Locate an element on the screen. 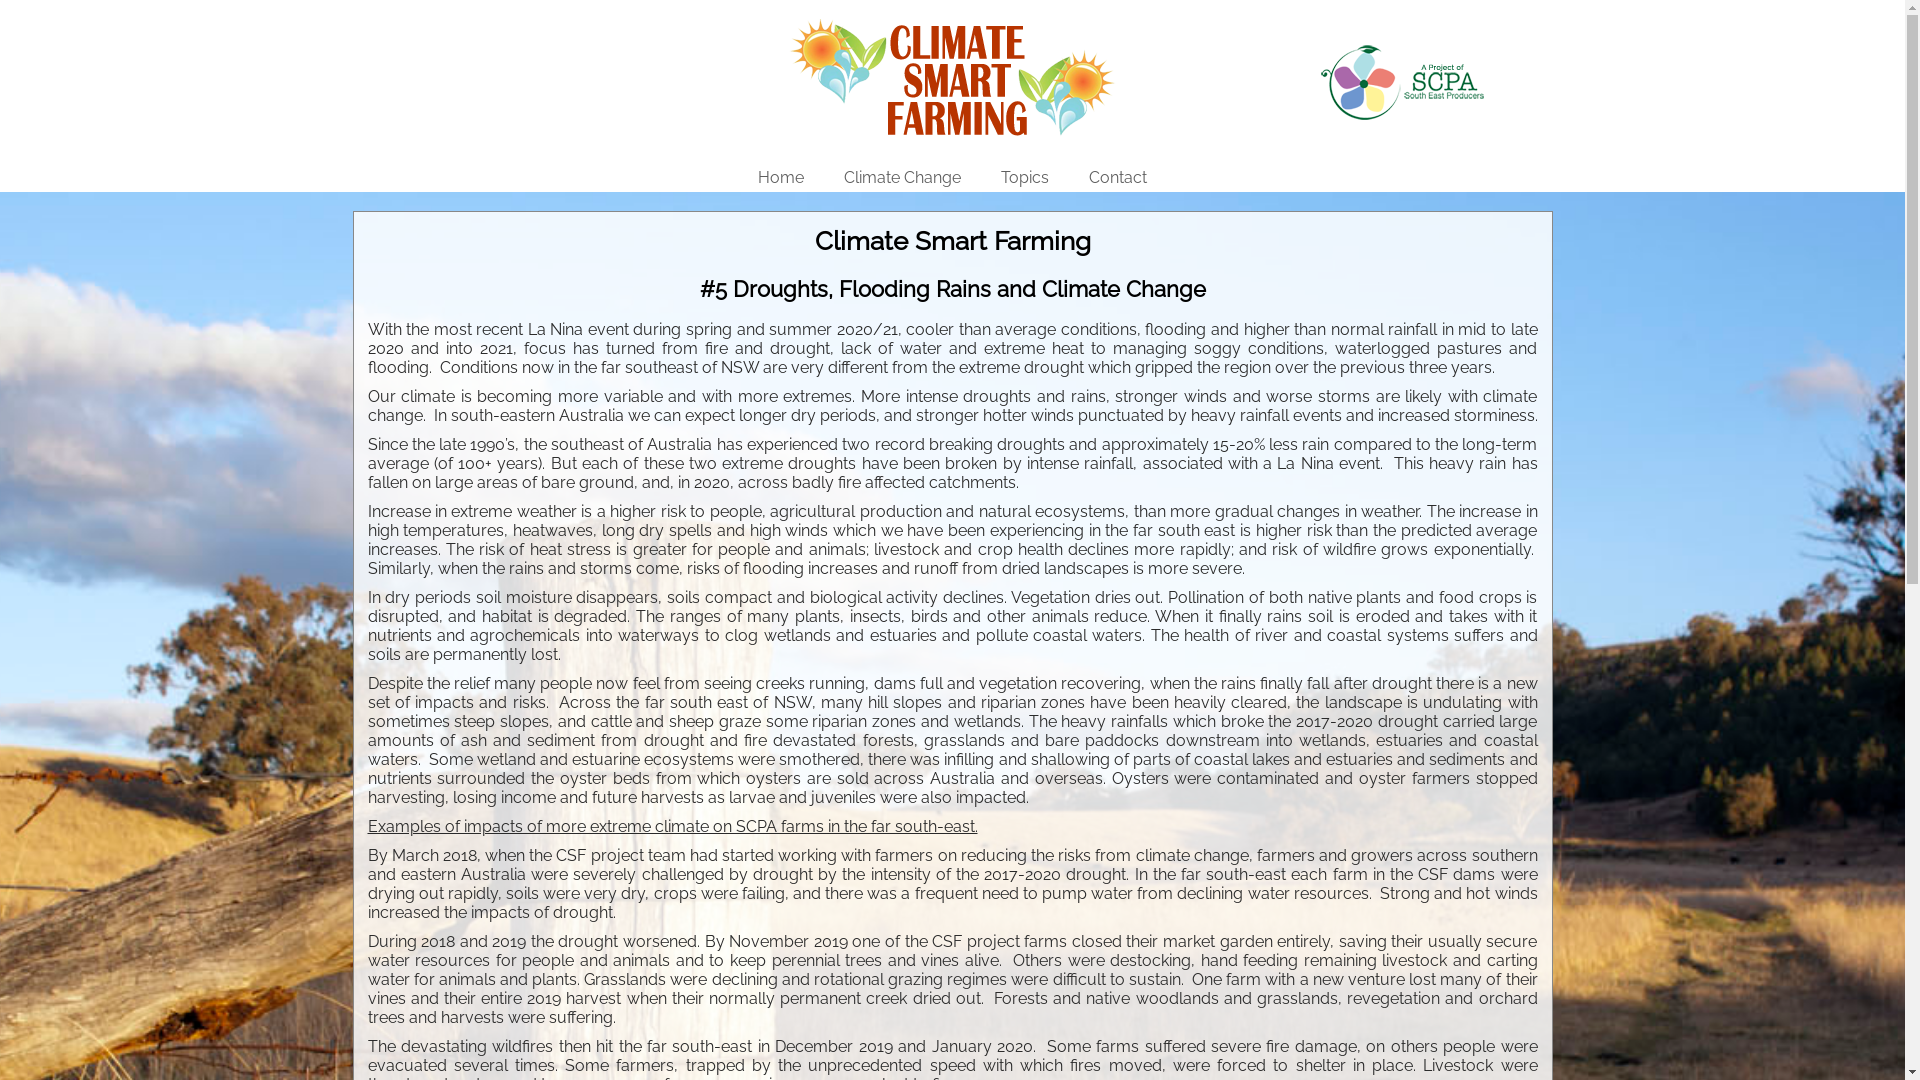 The height and width of the screenshot is (1080, 1920). Contact is located at coordinates (1118, 178).